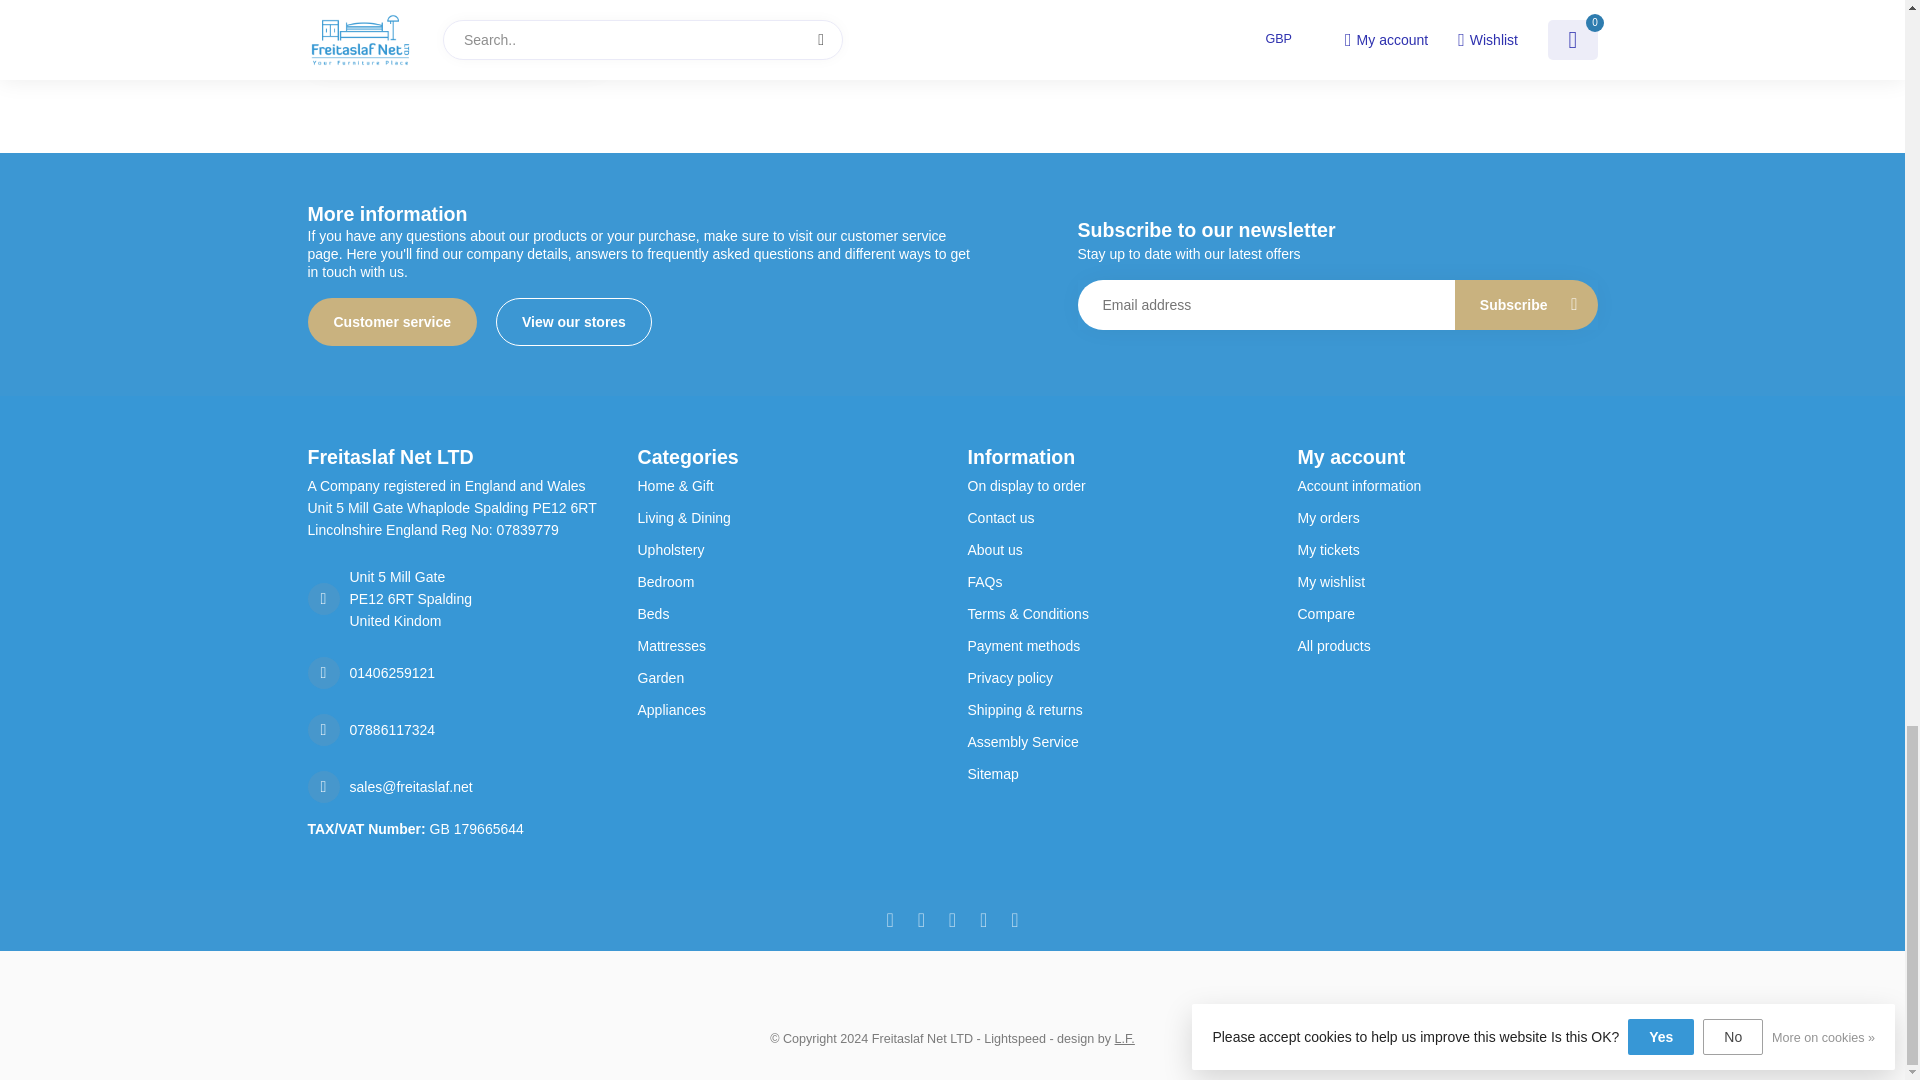 Image resolution: width=1920 pixels, height=1080 pixels. I want to click on Sitemap, so click(1117, 774).